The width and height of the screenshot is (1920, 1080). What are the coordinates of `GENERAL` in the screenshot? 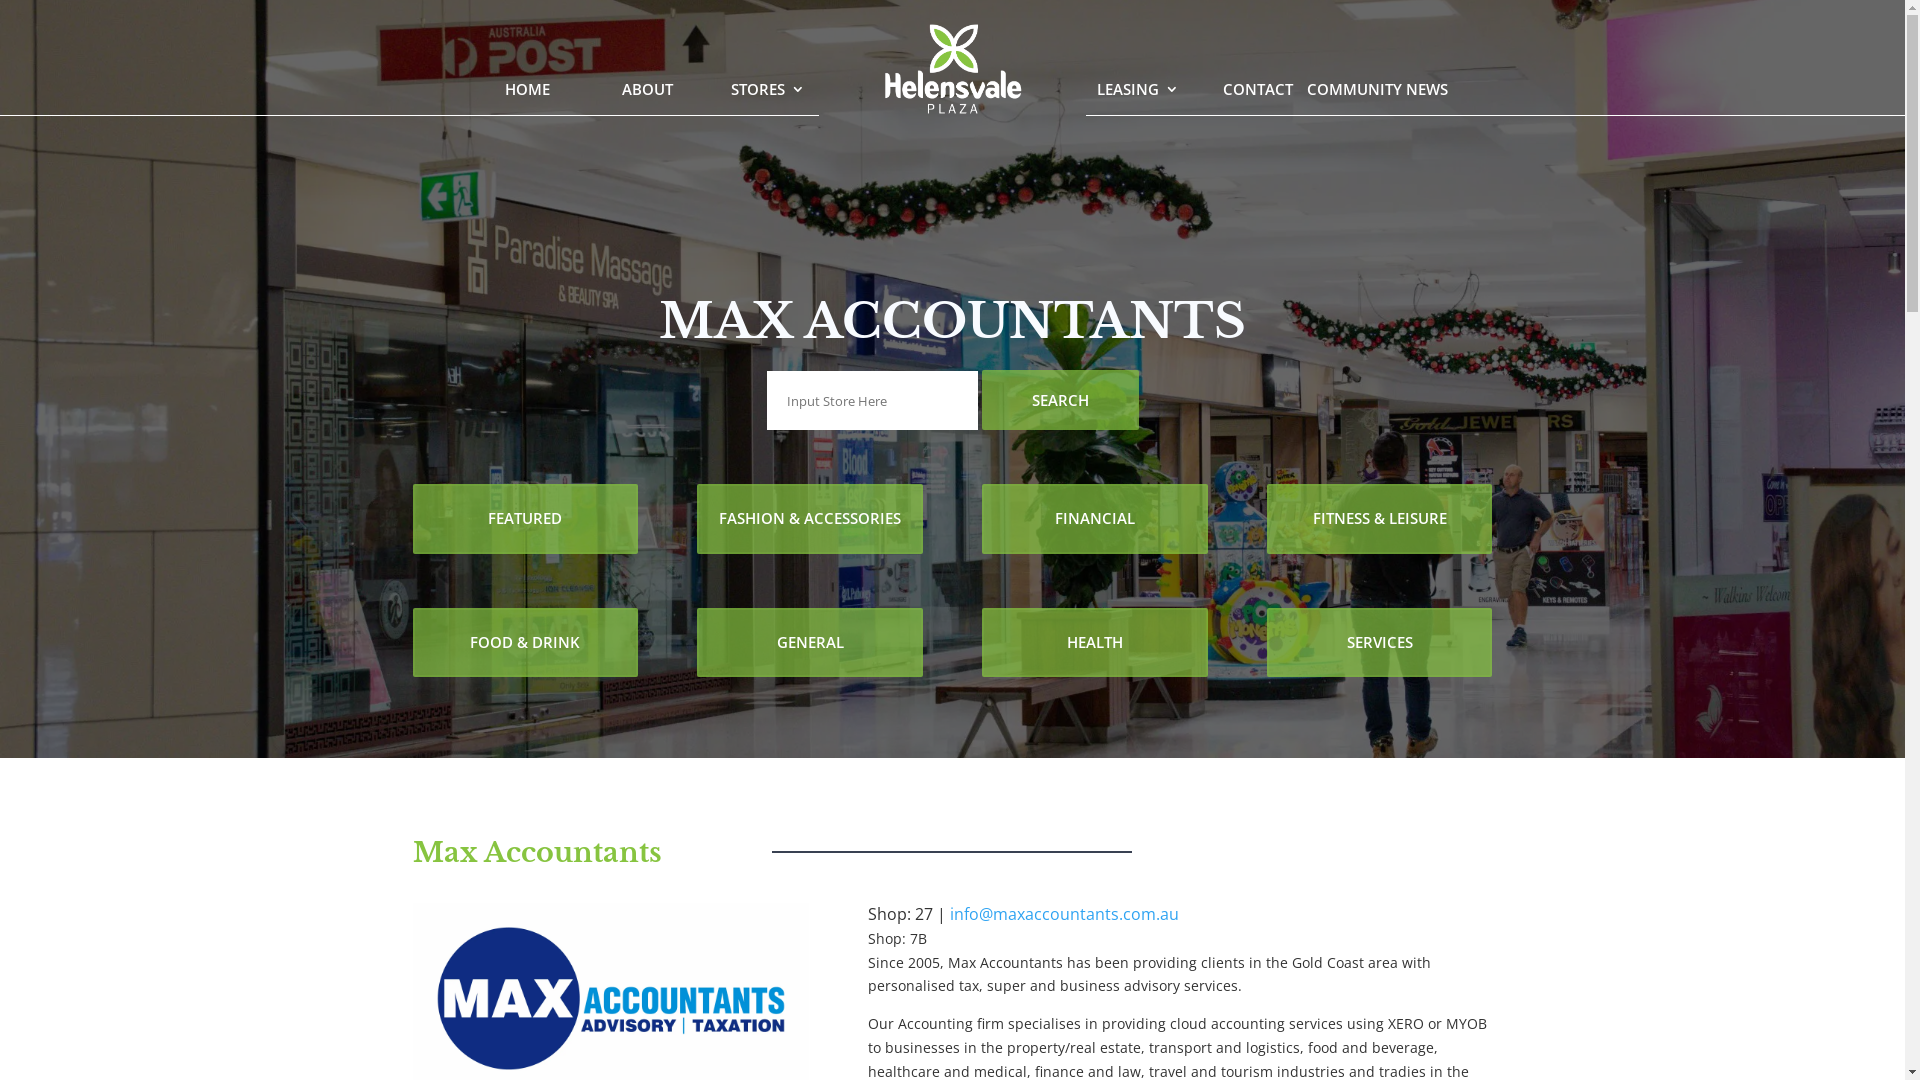 It's located at (810, 643).